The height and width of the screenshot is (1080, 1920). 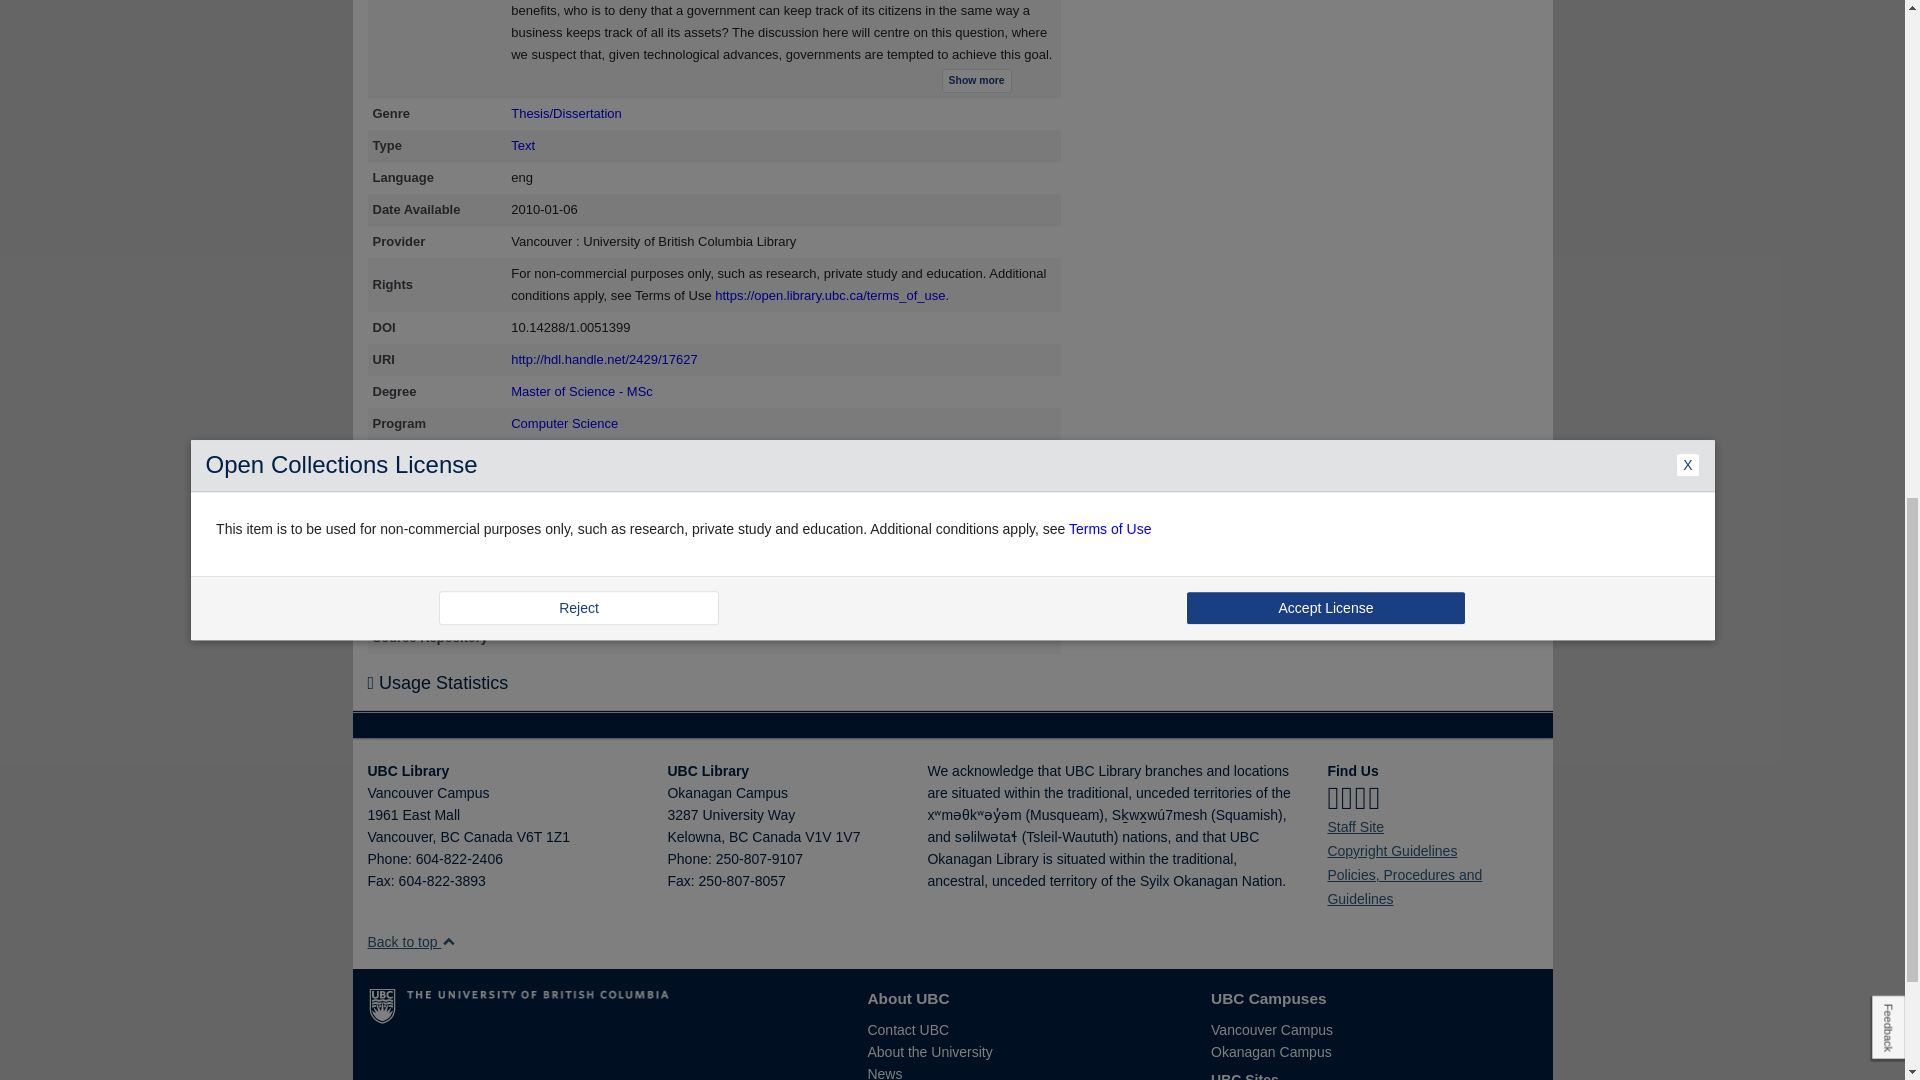 What do you see at coordinates (738, 836) in the screenshot?
I see `British Columbia` at bounding box center [738, 836].